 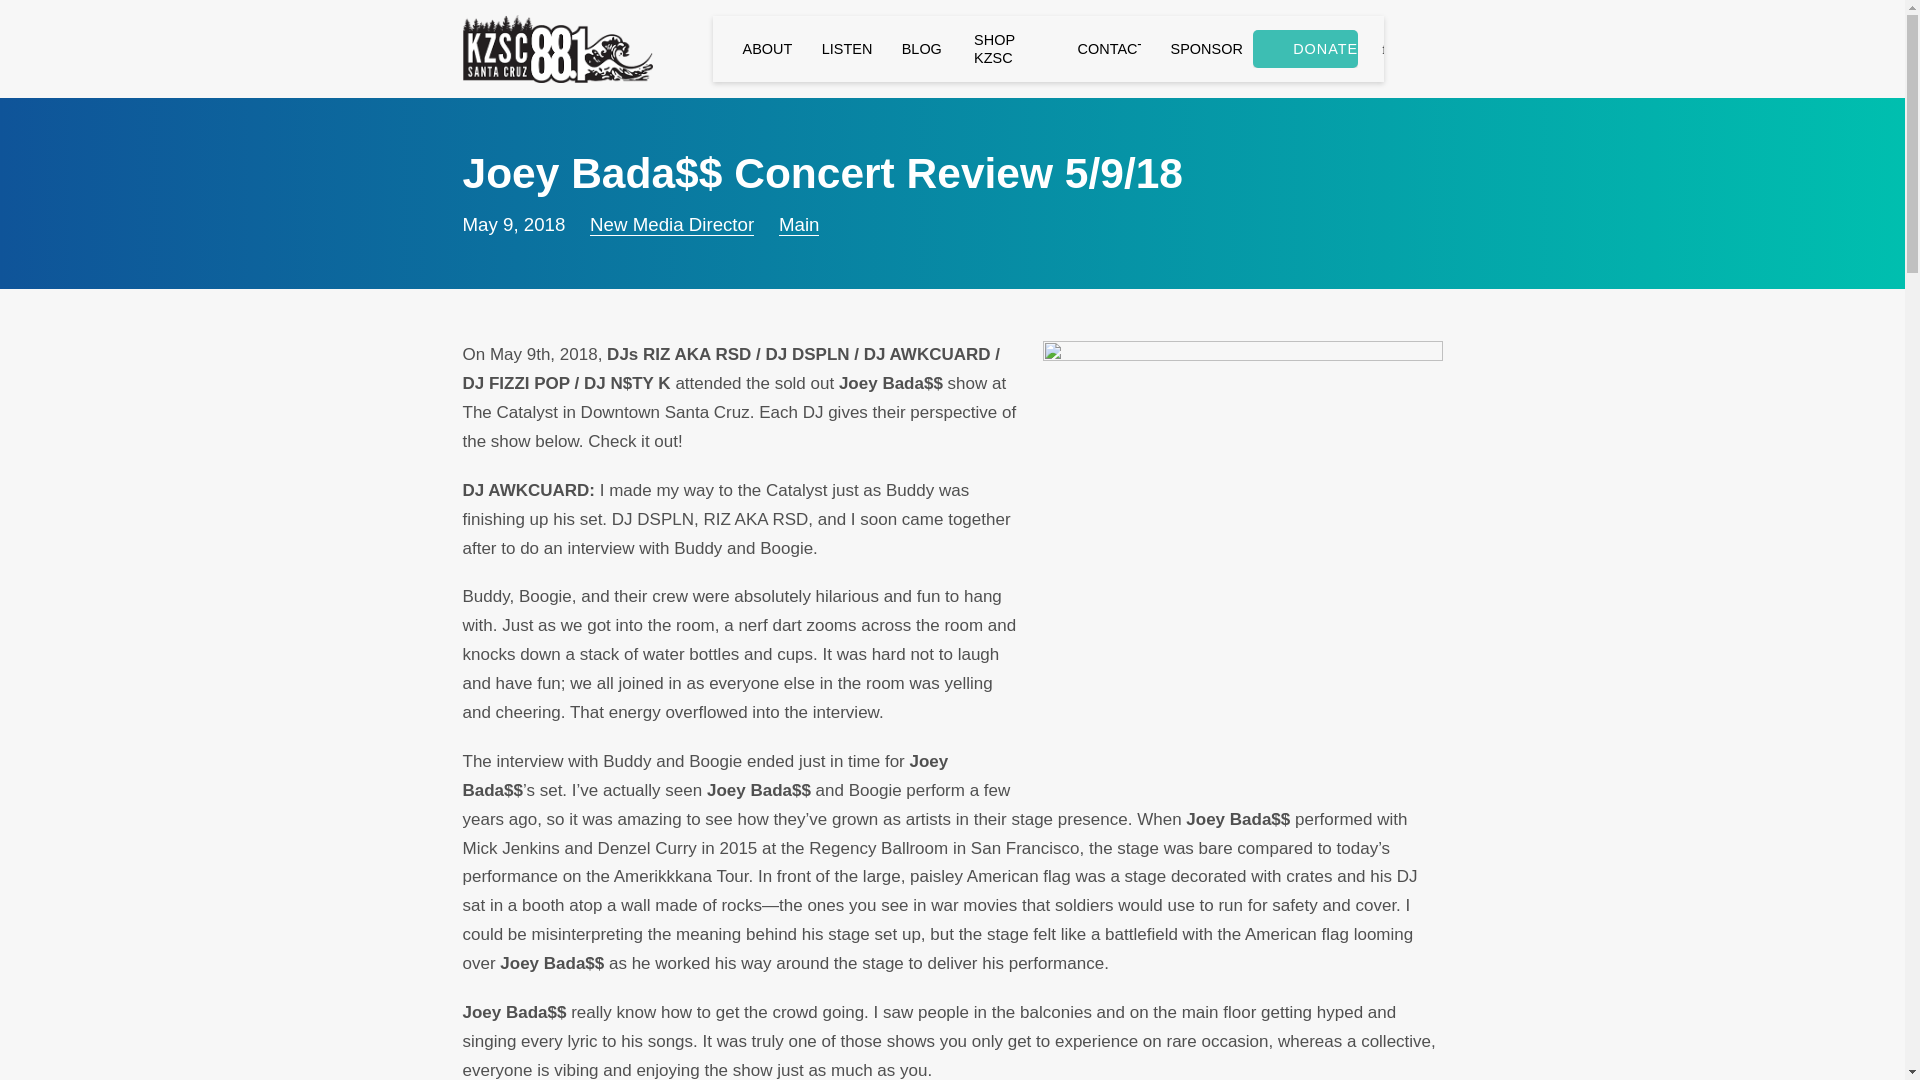 I want to click on CONTACT, so click(x=1094, y=48).